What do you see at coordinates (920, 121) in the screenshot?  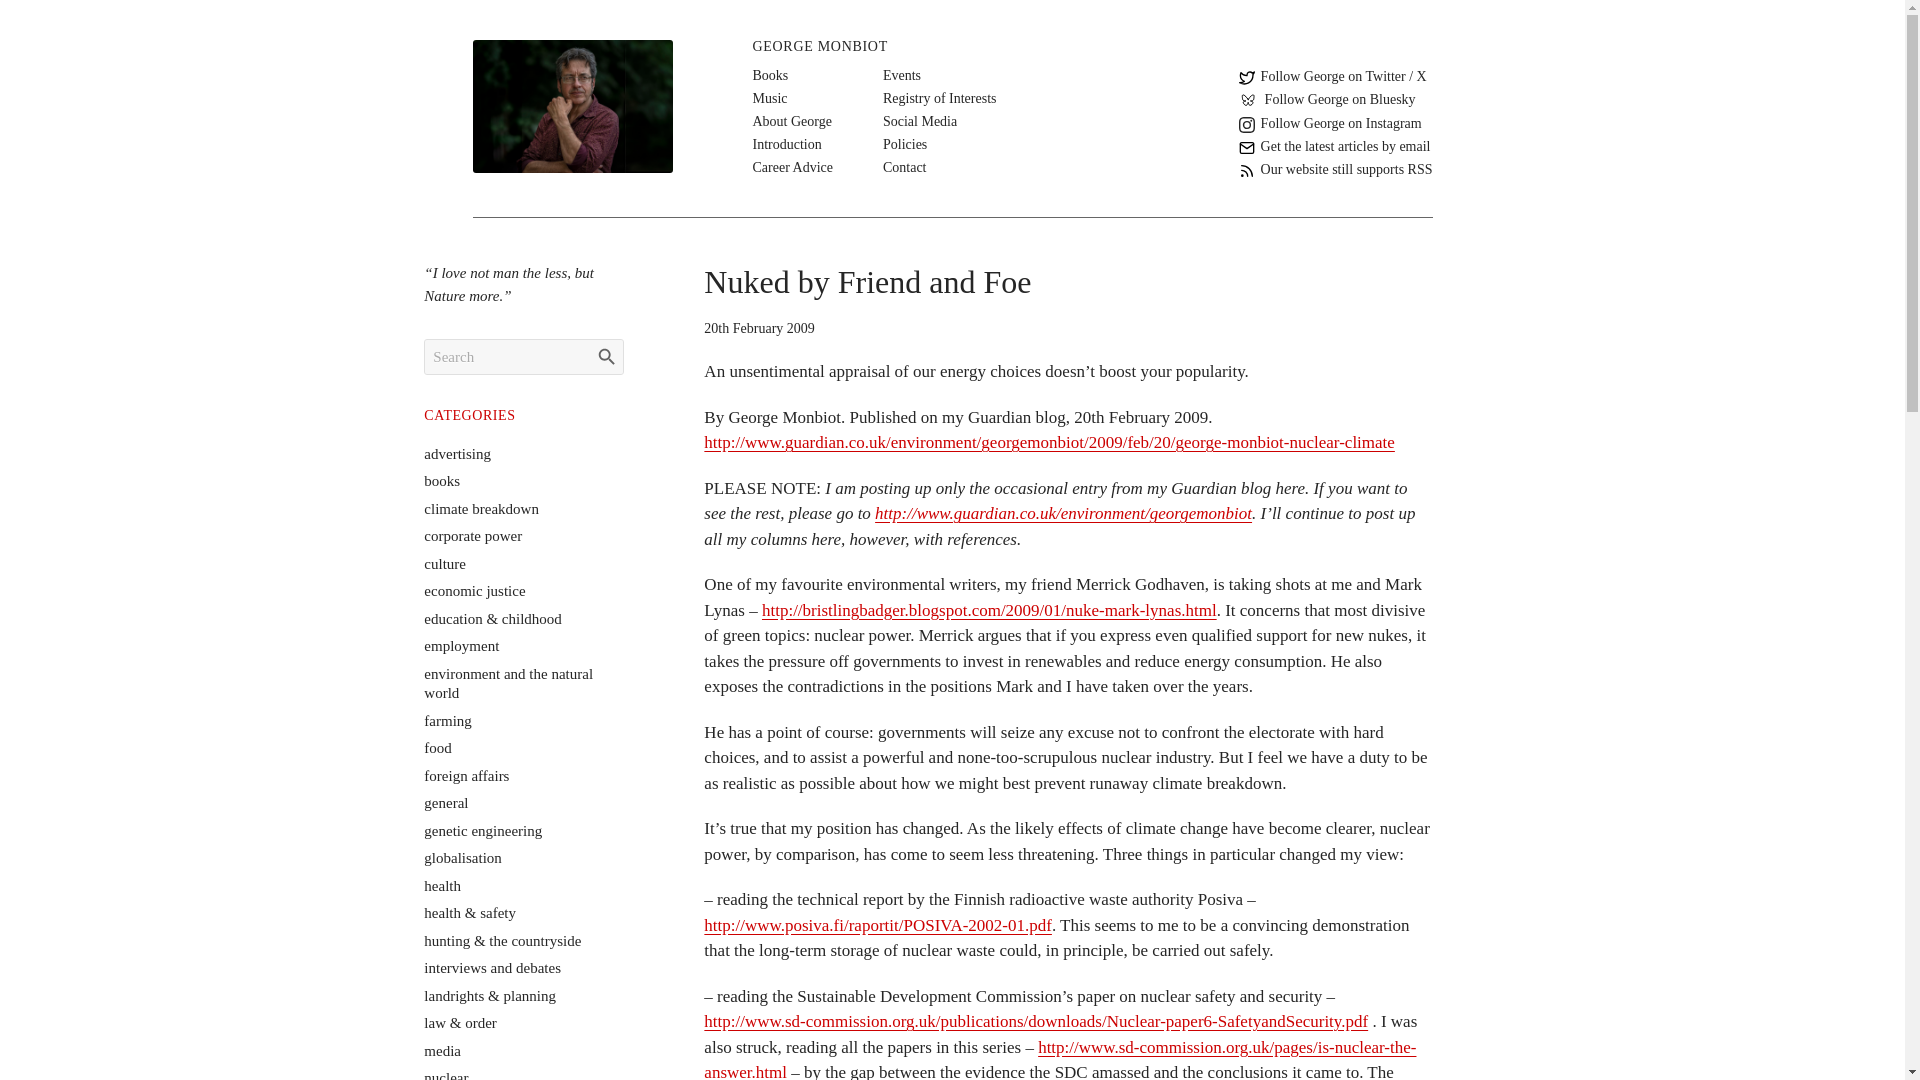 I see `Social Media` at bounding box center [920, 121].